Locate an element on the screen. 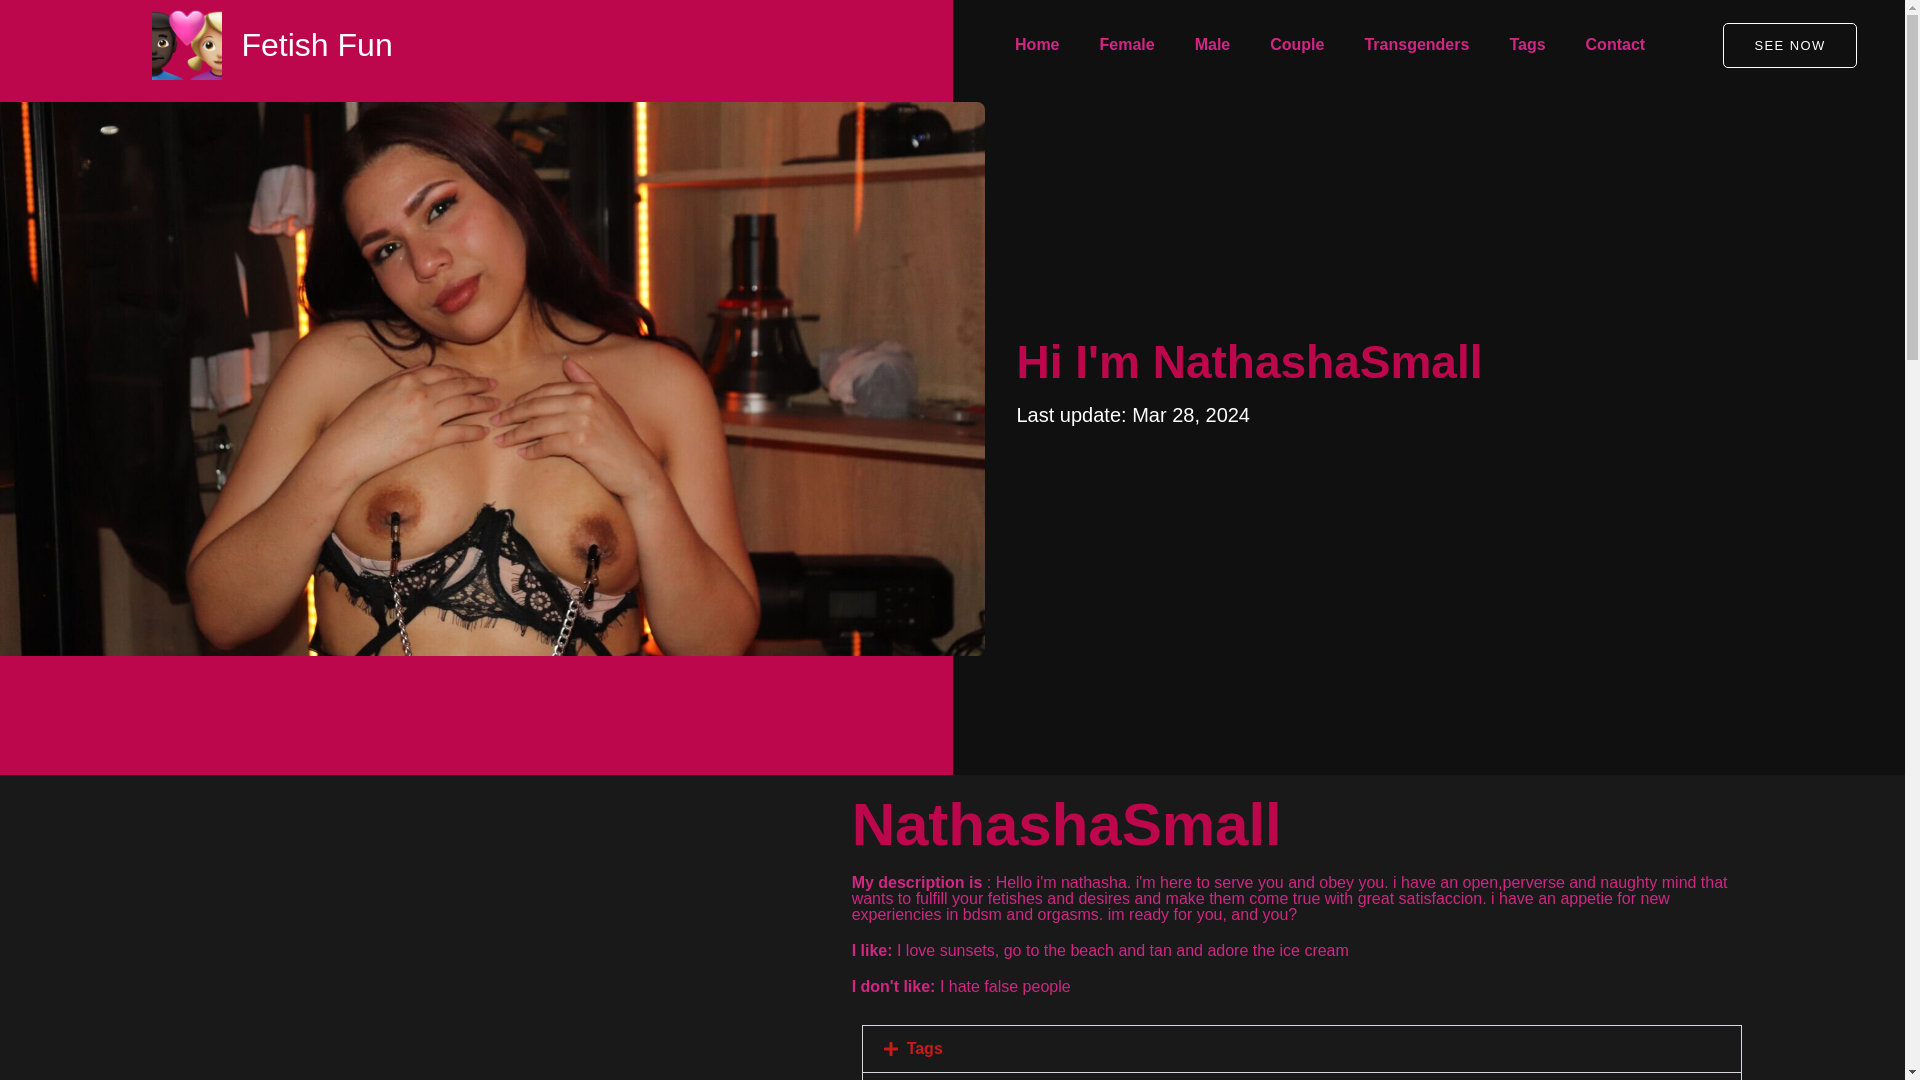 The width and height of the screenshot is (1920, 1080). Tags is located at coordinates (1526, 45).